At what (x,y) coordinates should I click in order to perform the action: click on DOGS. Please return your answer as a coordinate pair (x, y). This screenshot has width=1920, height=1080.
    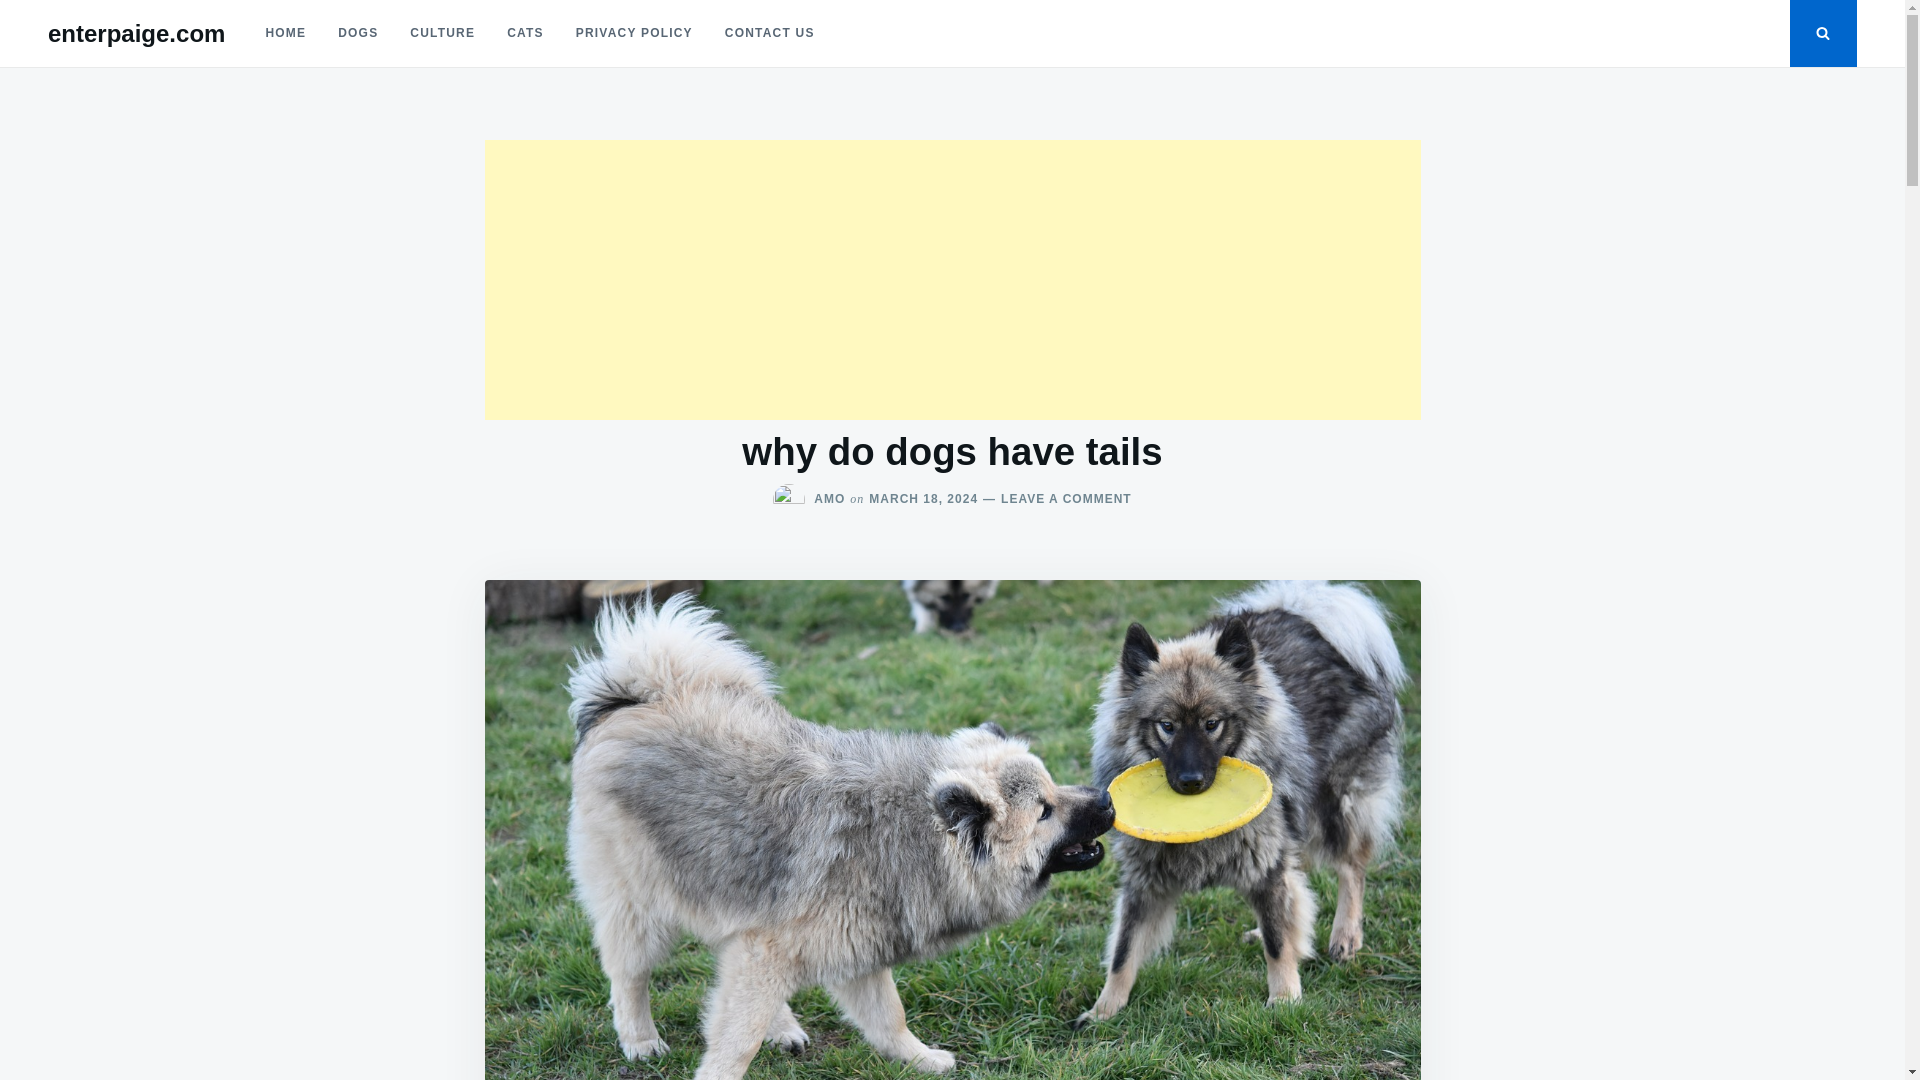
    Looking at the image, I should click on (358, 33).